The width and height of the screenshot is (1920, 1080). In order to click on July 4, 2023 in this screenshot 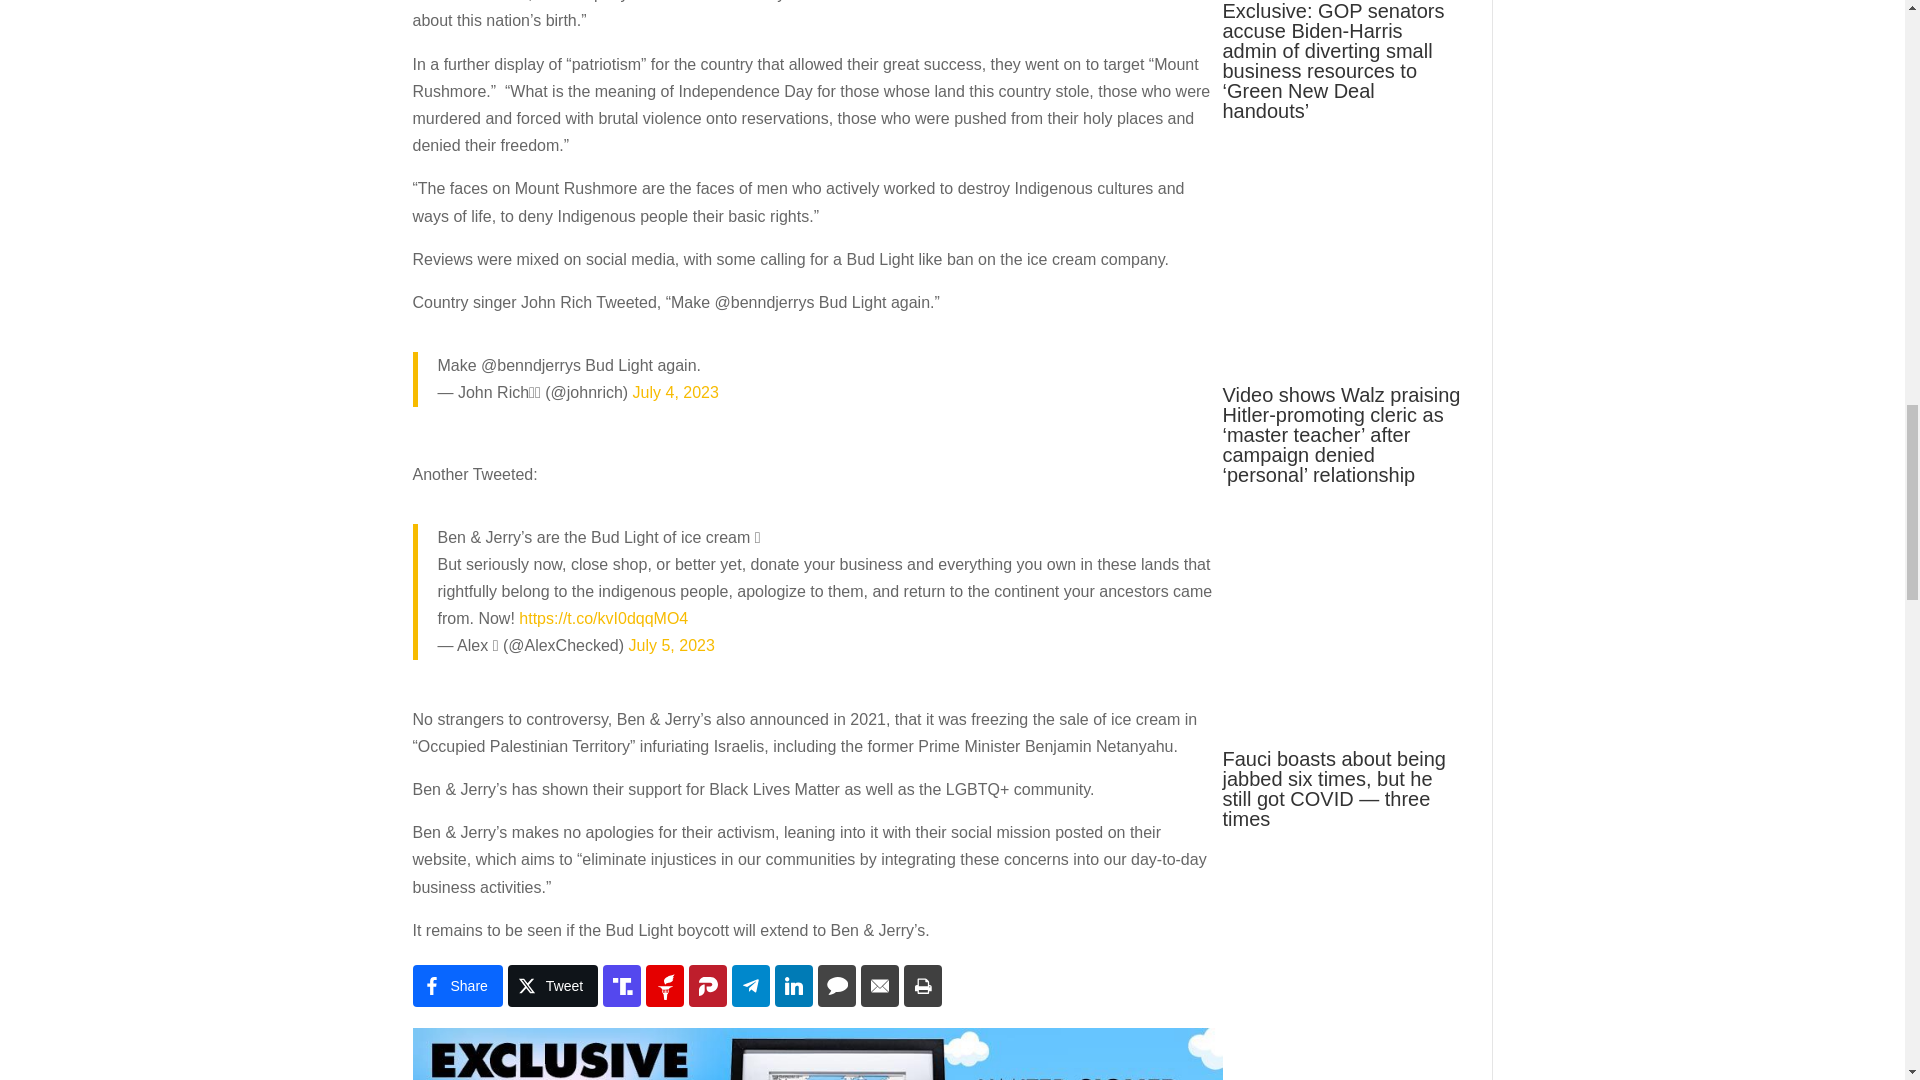, I will do `click(676, 392)`.